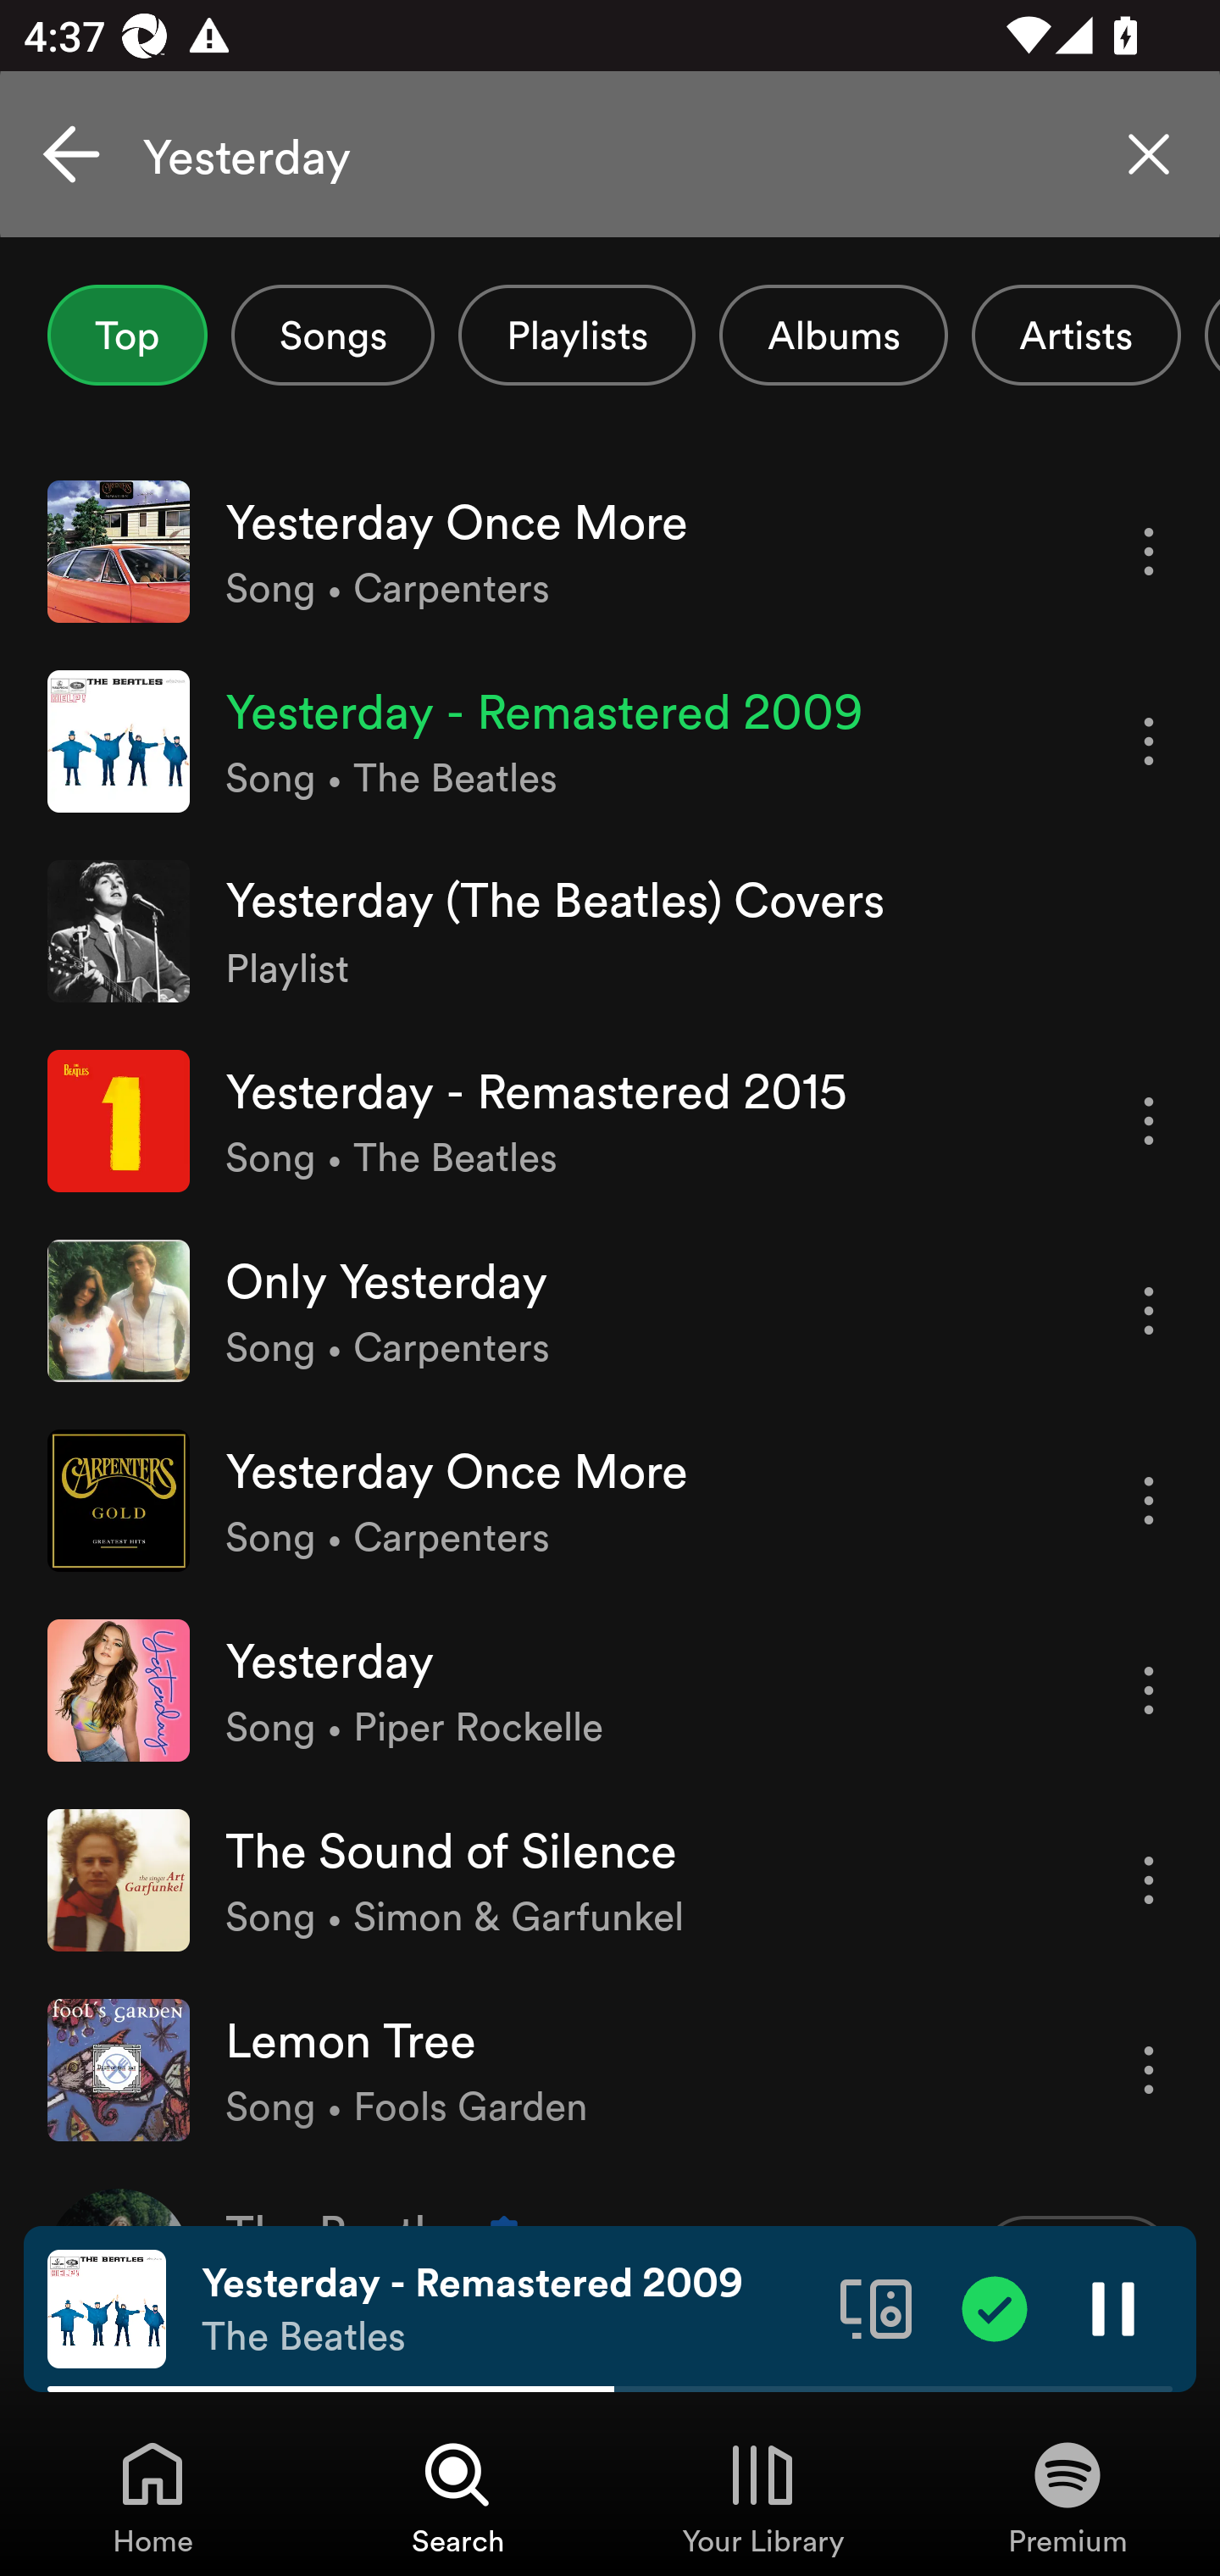  What do you see at coordinates (1149, 1880) in the screenshot?
I see `More options for song The Sound of Silence` at bounding box center [1149, 1880].